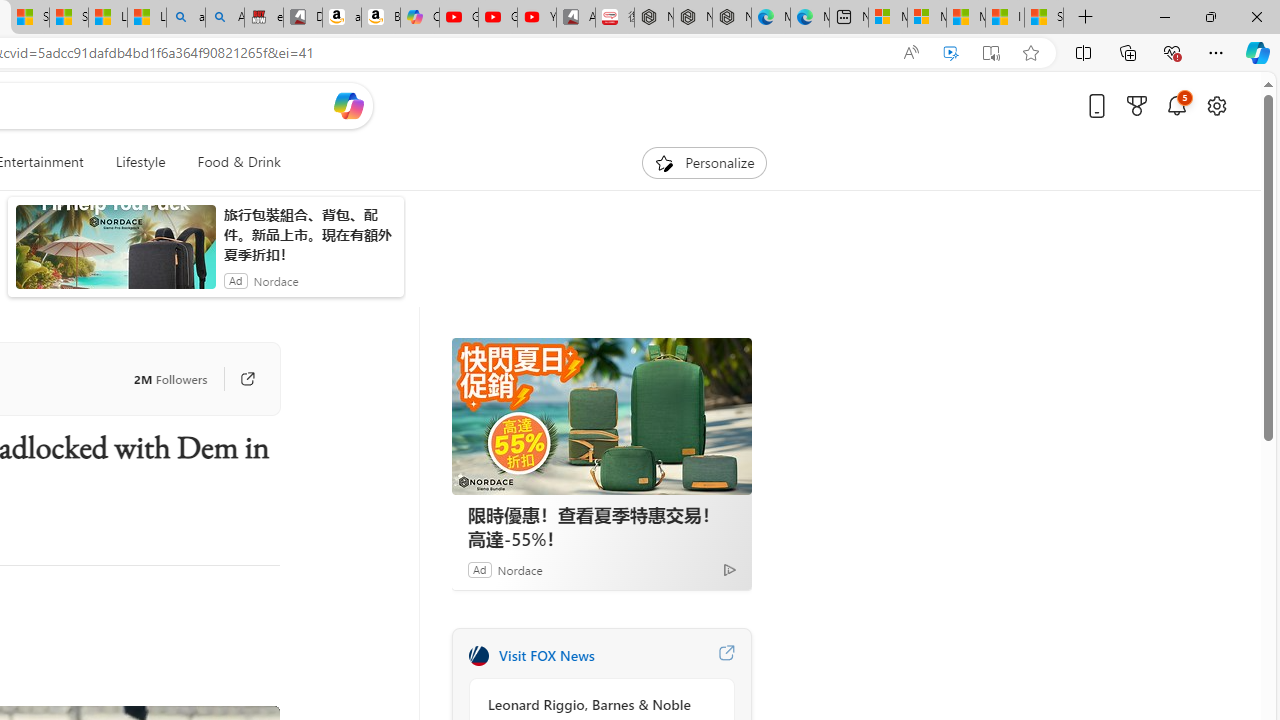 The height and width of the screenshot is (720, 1280). Describe the element at coordinates (237, 378) in the screenshot. I see `Go to publisher's site` at that location.